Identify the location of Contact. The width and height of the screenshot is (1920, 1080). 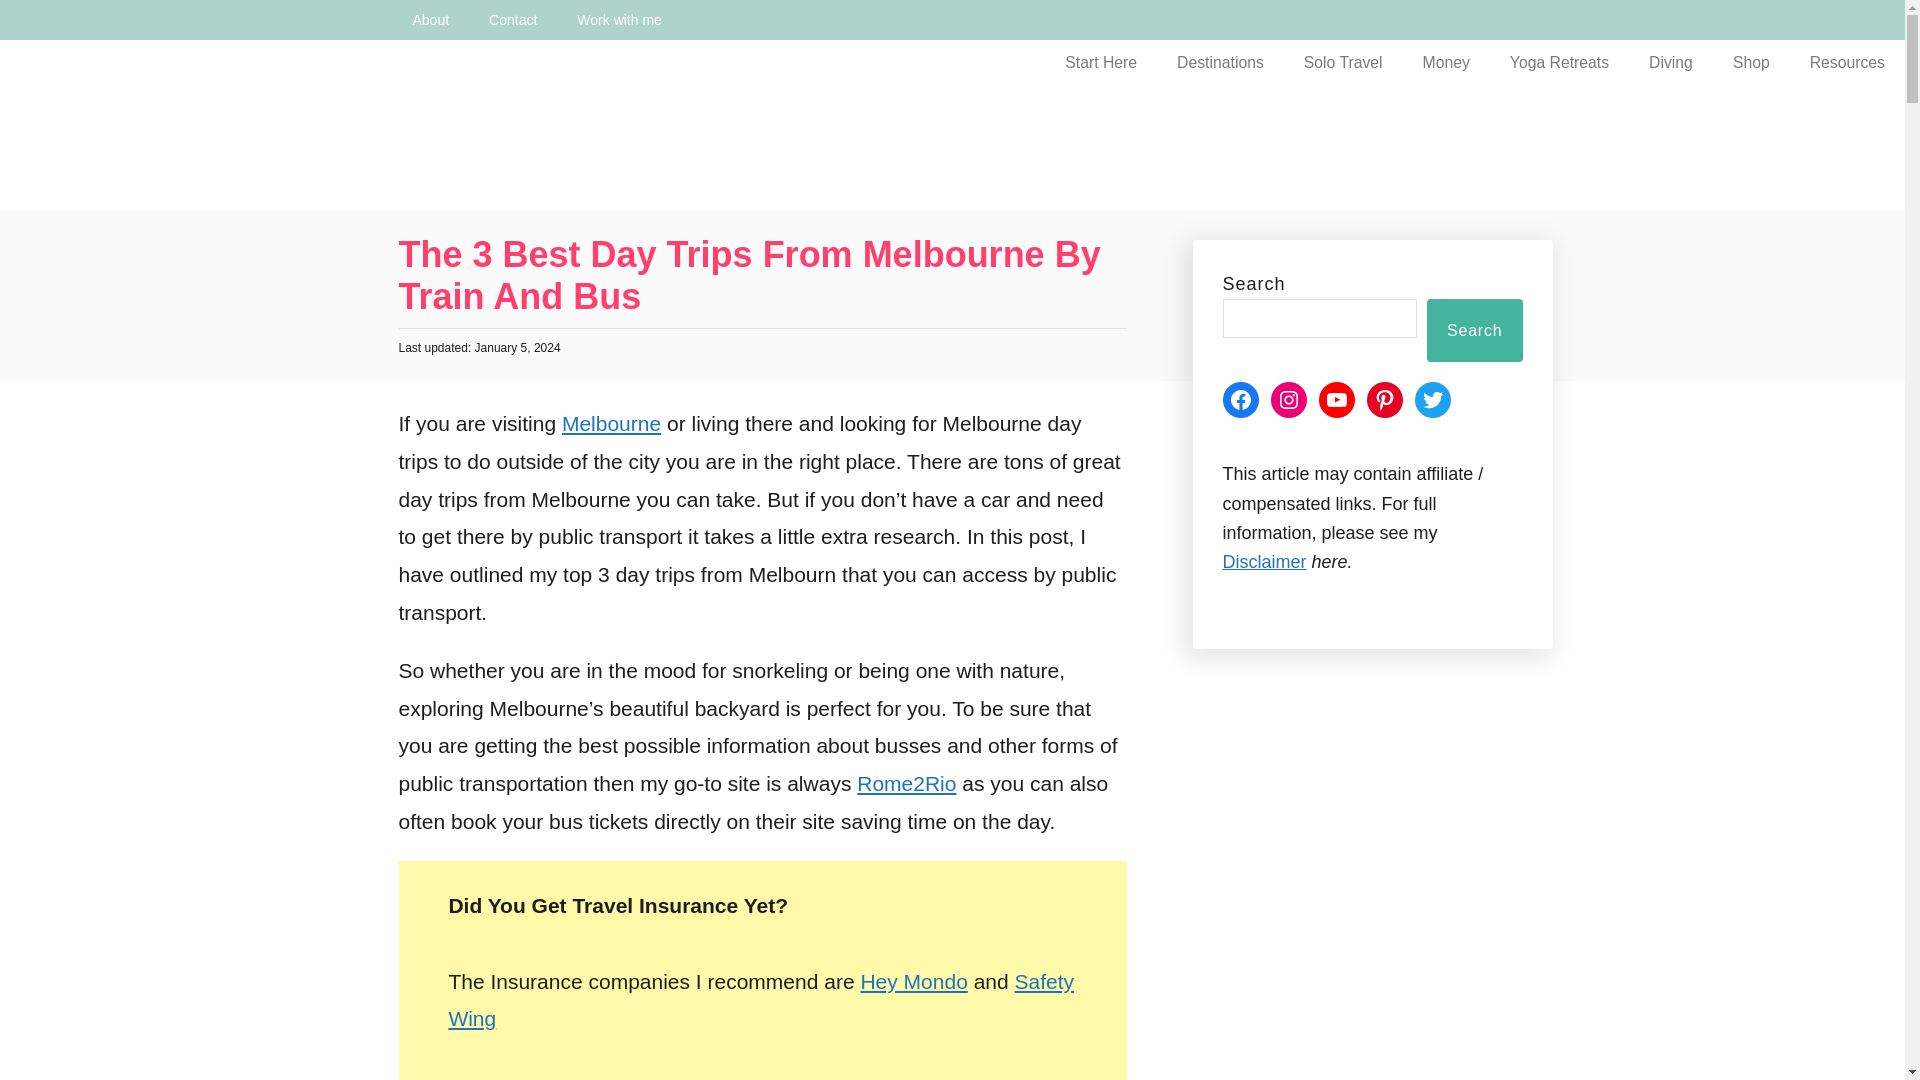
(512, 20).